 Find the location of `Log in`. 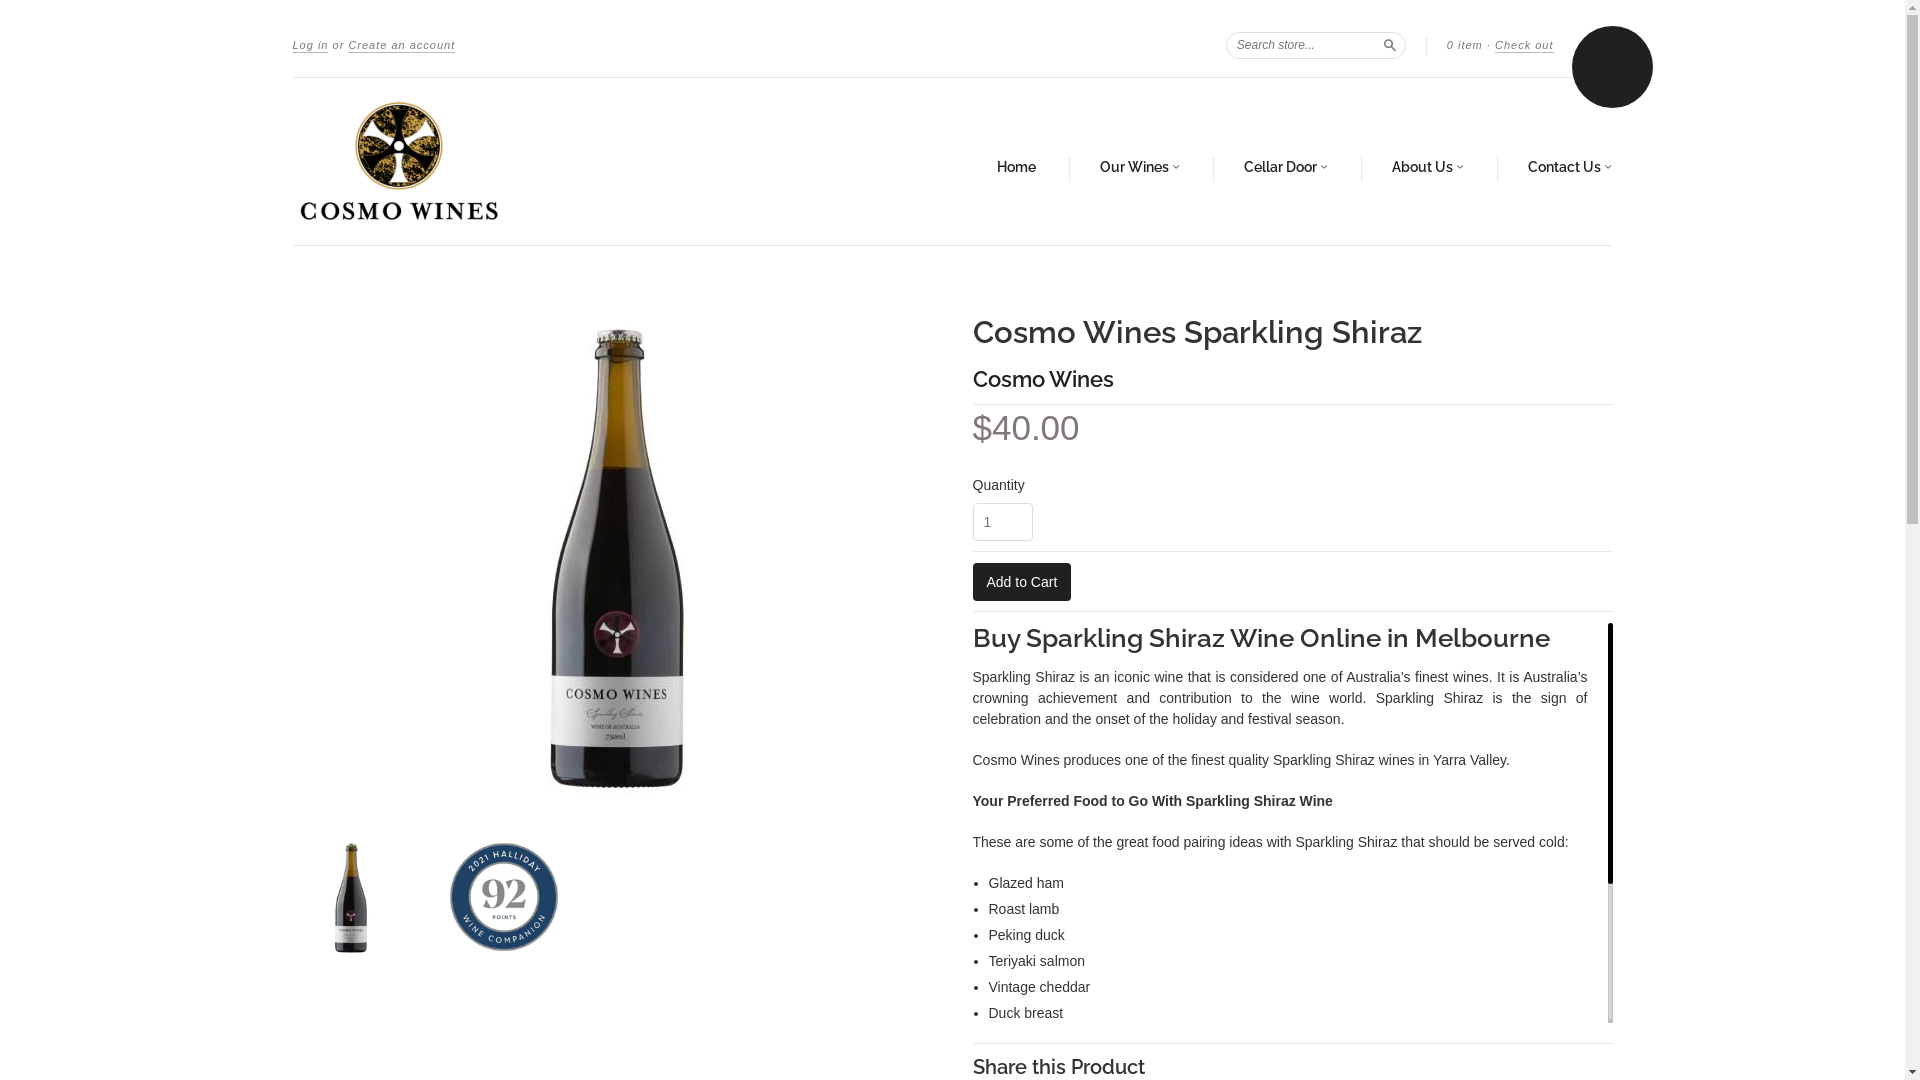

Log in is located at coordinates (310, 46).